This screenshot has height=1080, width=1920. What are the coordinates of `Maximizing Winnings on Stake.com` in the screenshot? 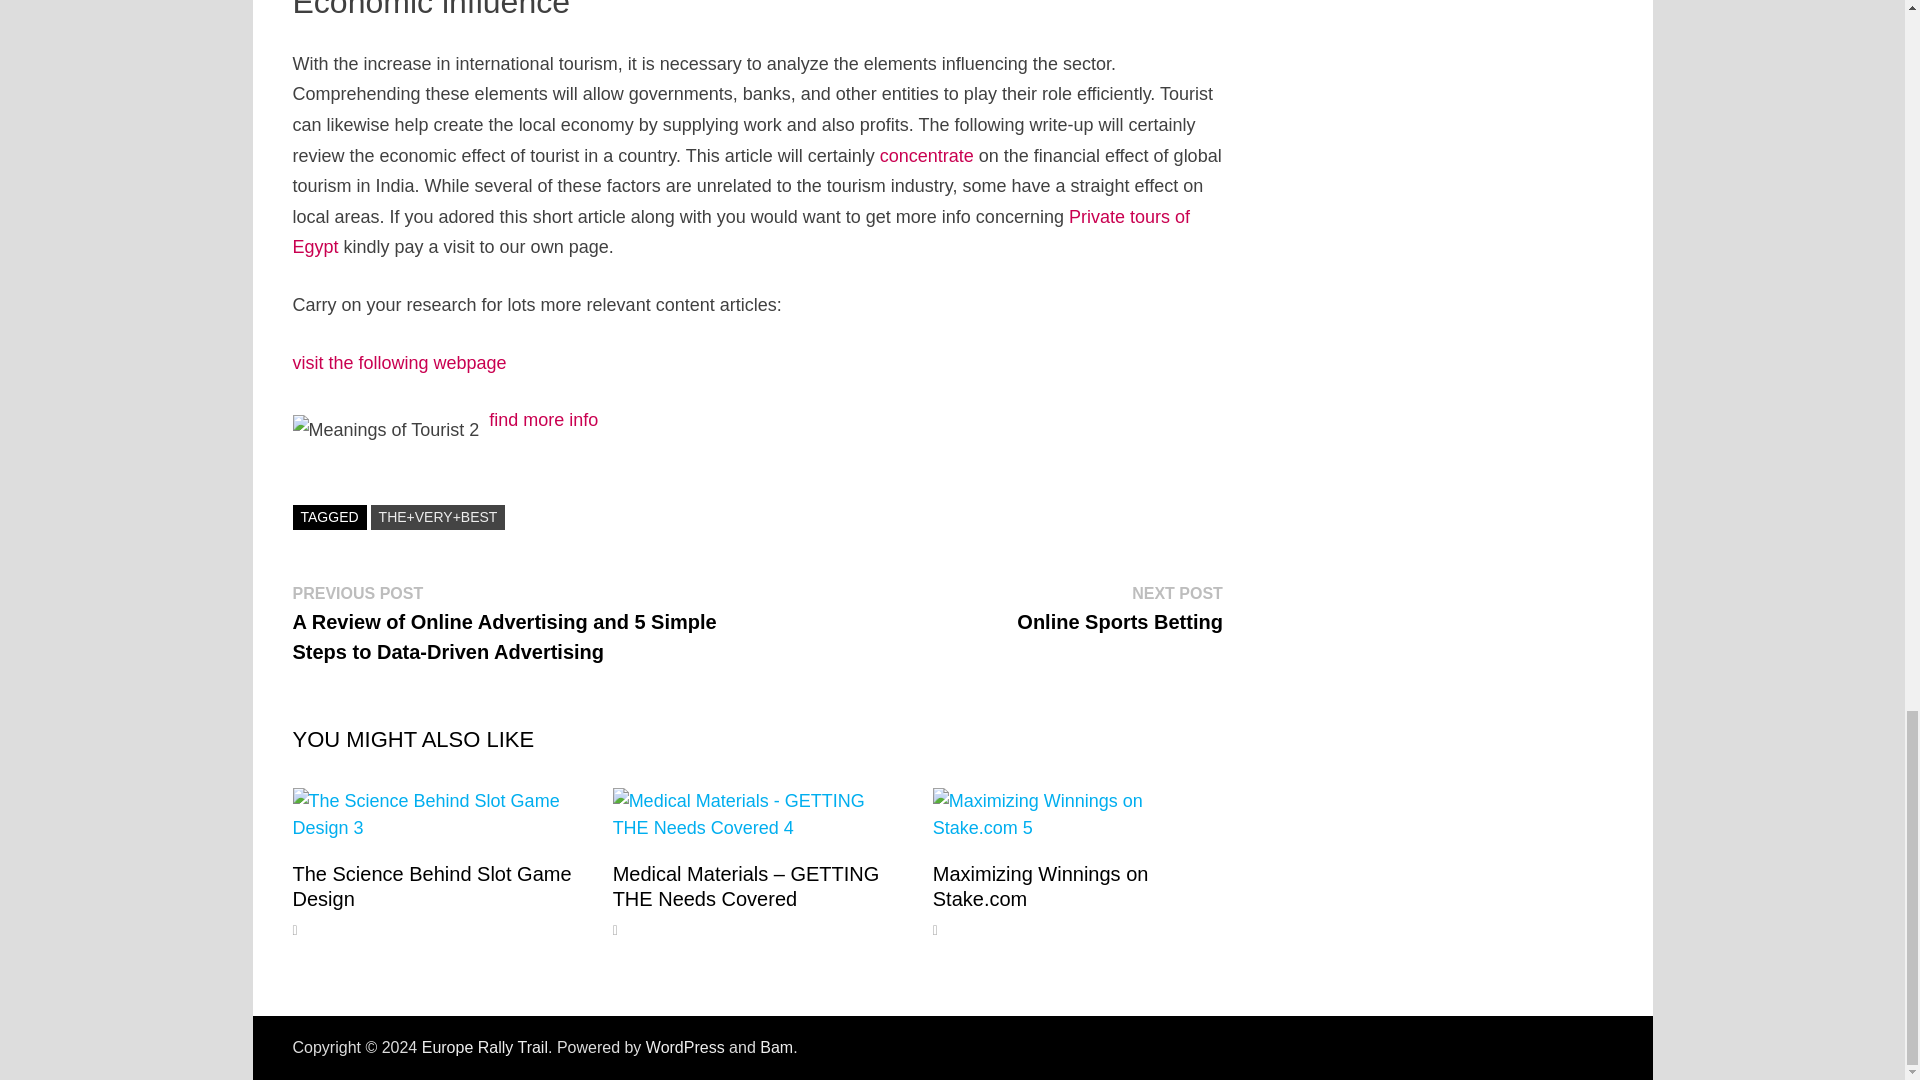 It's located at (740, 232).